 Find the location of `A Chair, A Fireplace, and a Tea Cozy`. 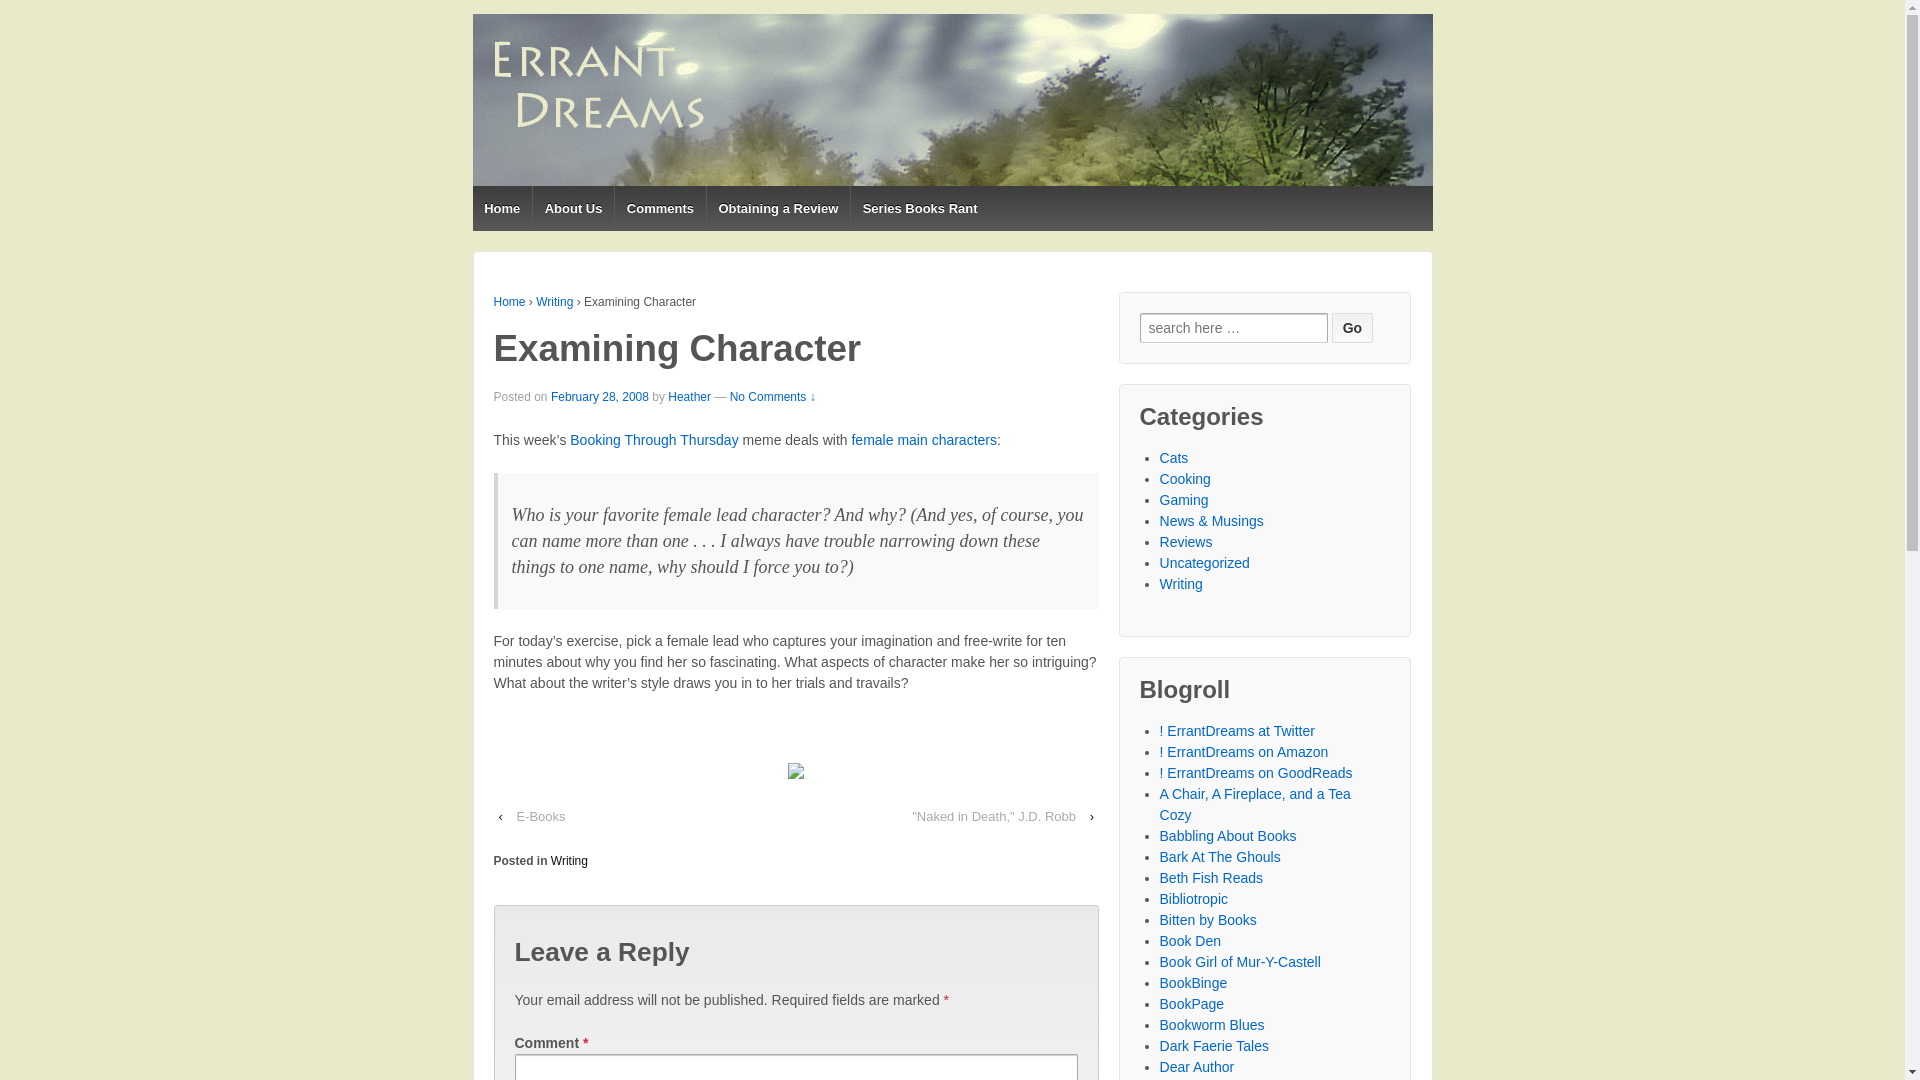

A Chair, A Fireplace, and a Tea Cozy is located at coordinates (1255, 804).